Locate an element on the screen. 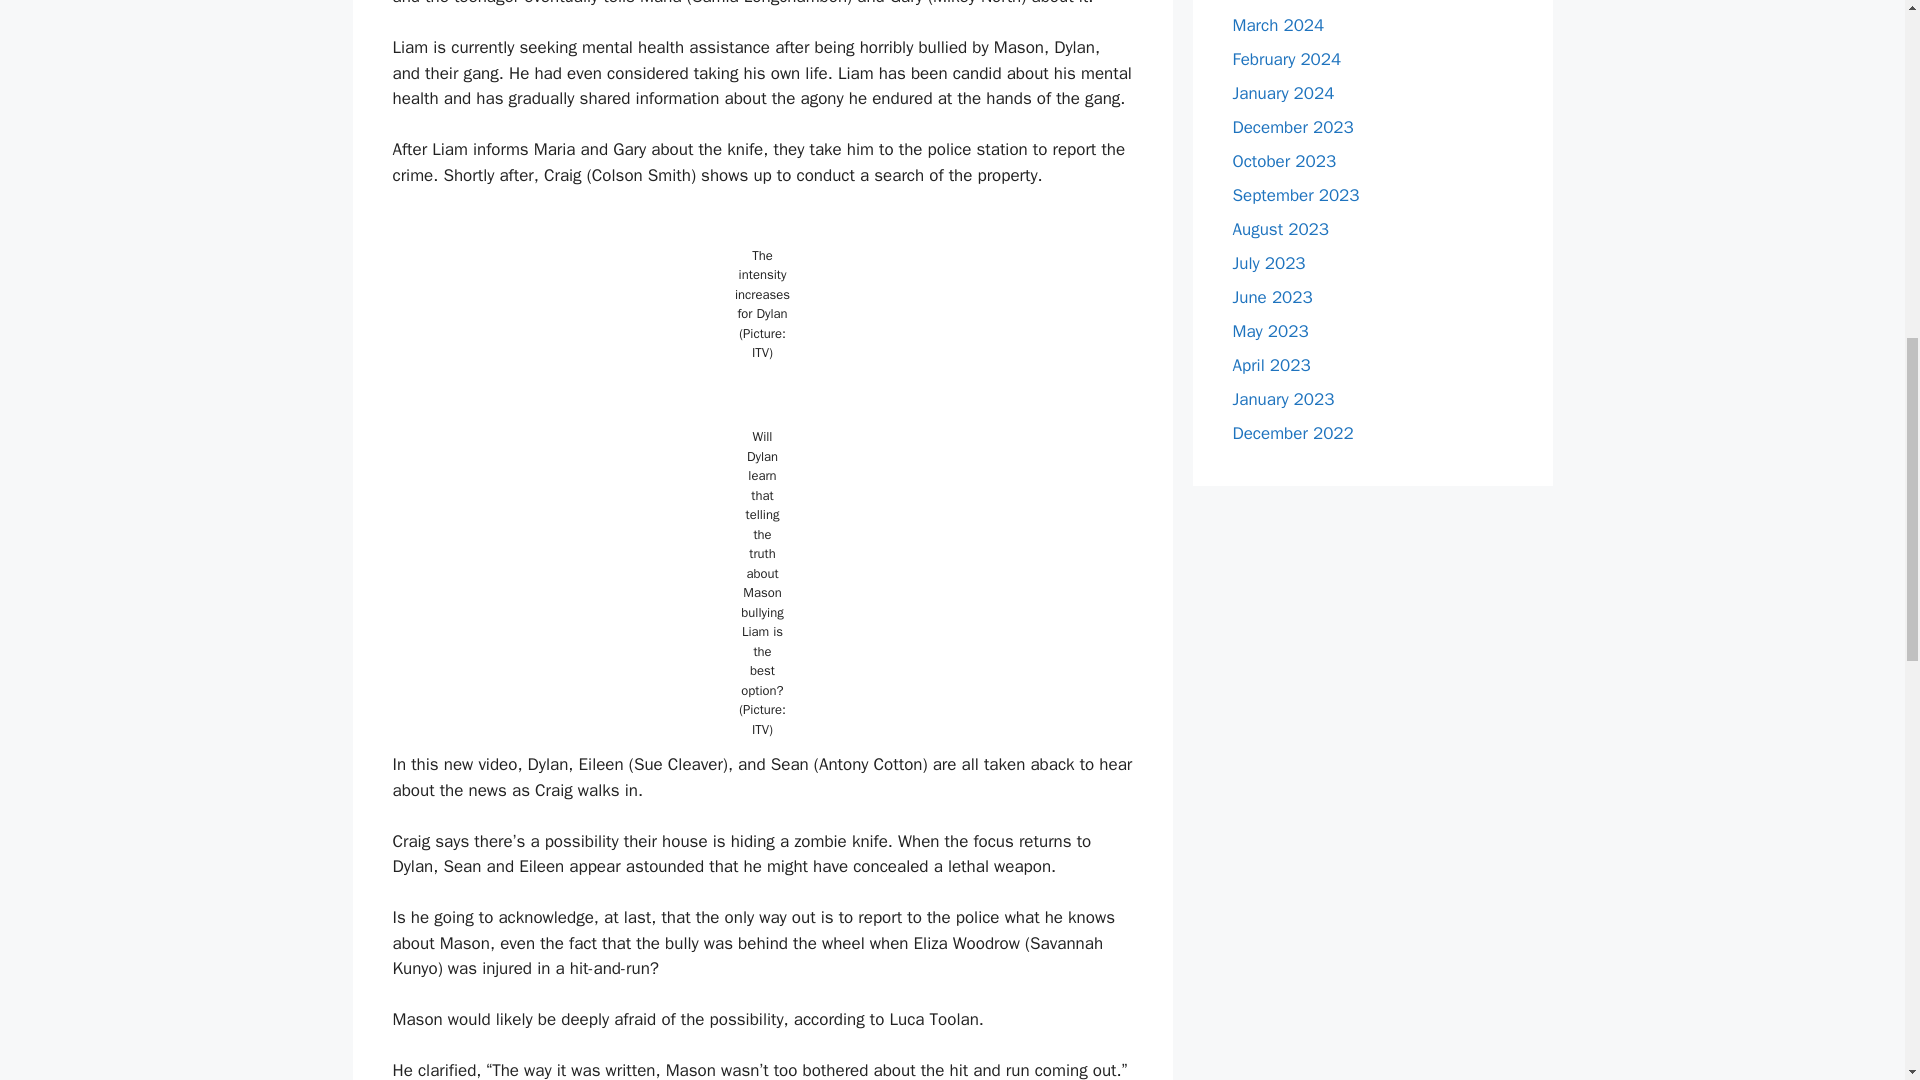 Image resolution: width=1920 pixels, height=1080 pixels. January 2024 is located at coordinates (1283, 92).